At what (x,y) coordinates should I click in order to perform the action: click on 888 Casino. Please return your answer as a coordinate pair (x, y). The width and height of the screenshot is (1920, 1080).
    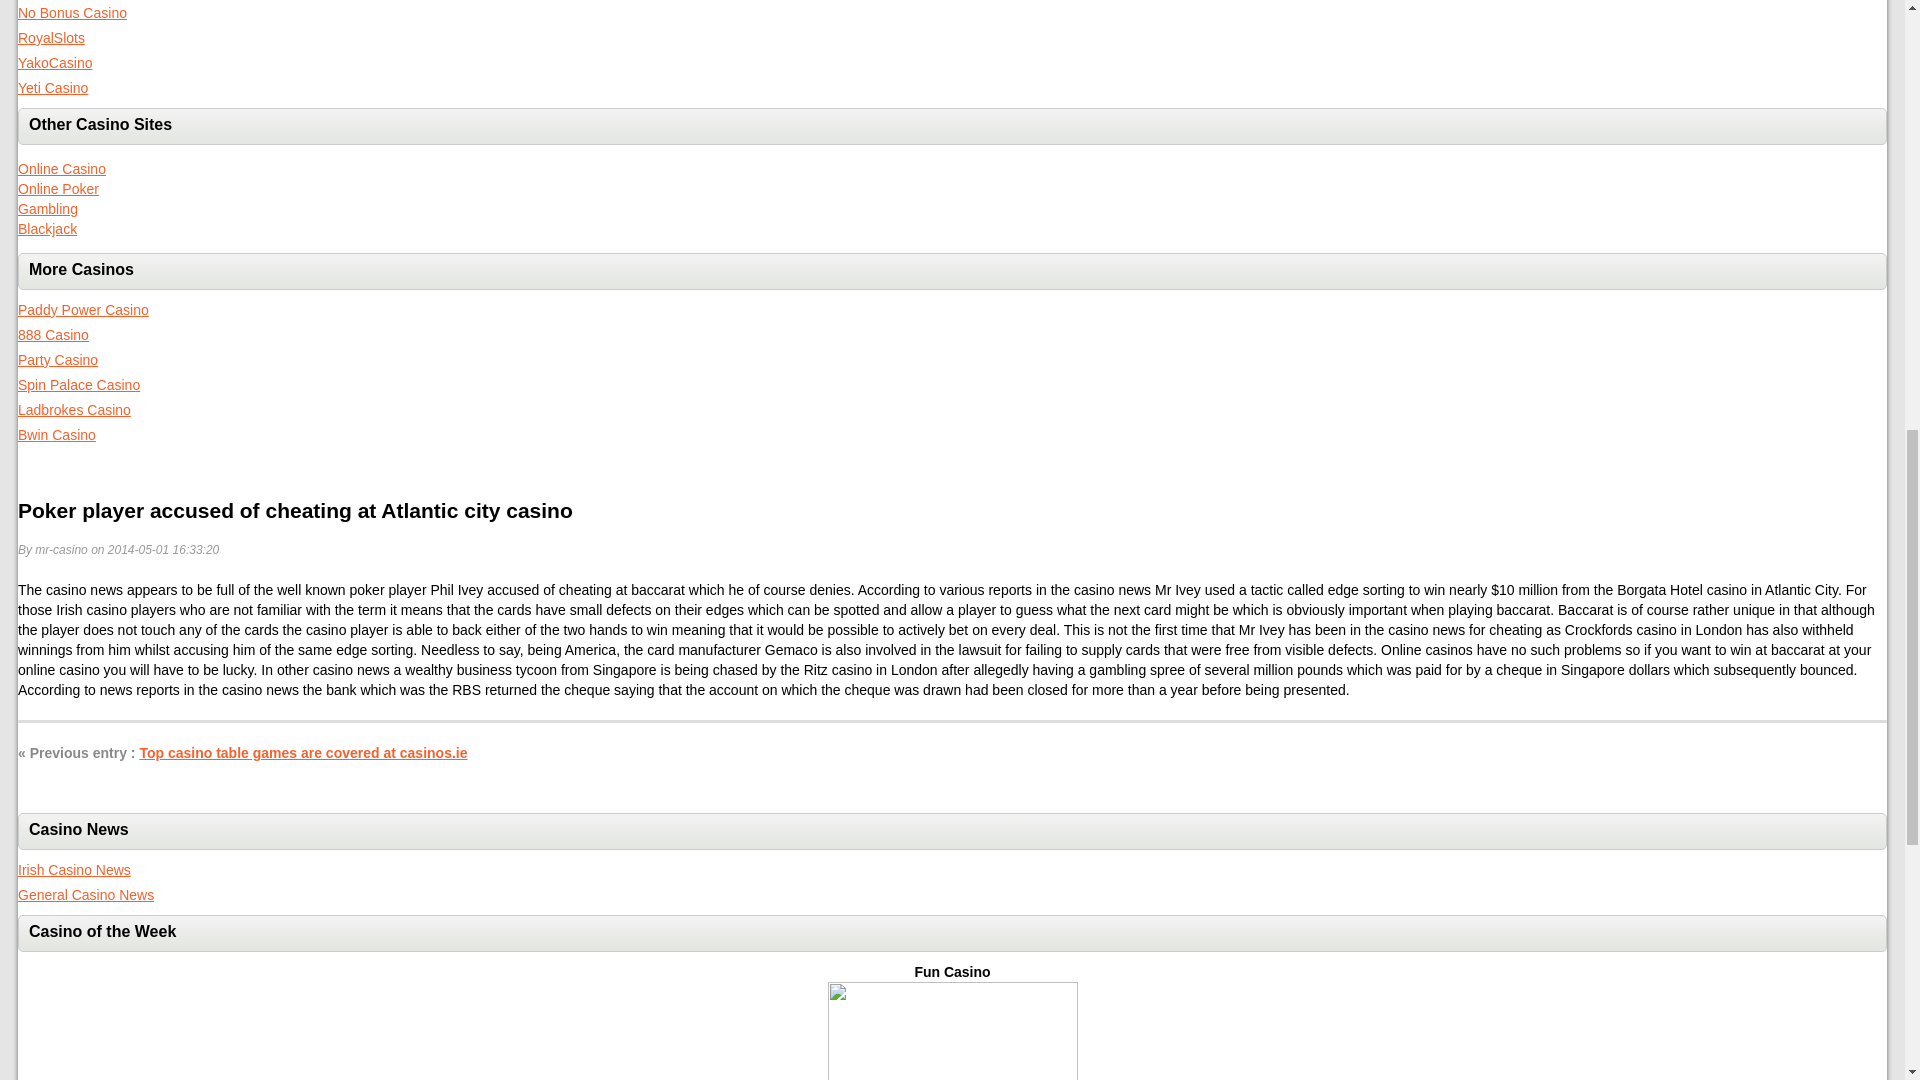
    Looking at the image, I should click on (52, 335).